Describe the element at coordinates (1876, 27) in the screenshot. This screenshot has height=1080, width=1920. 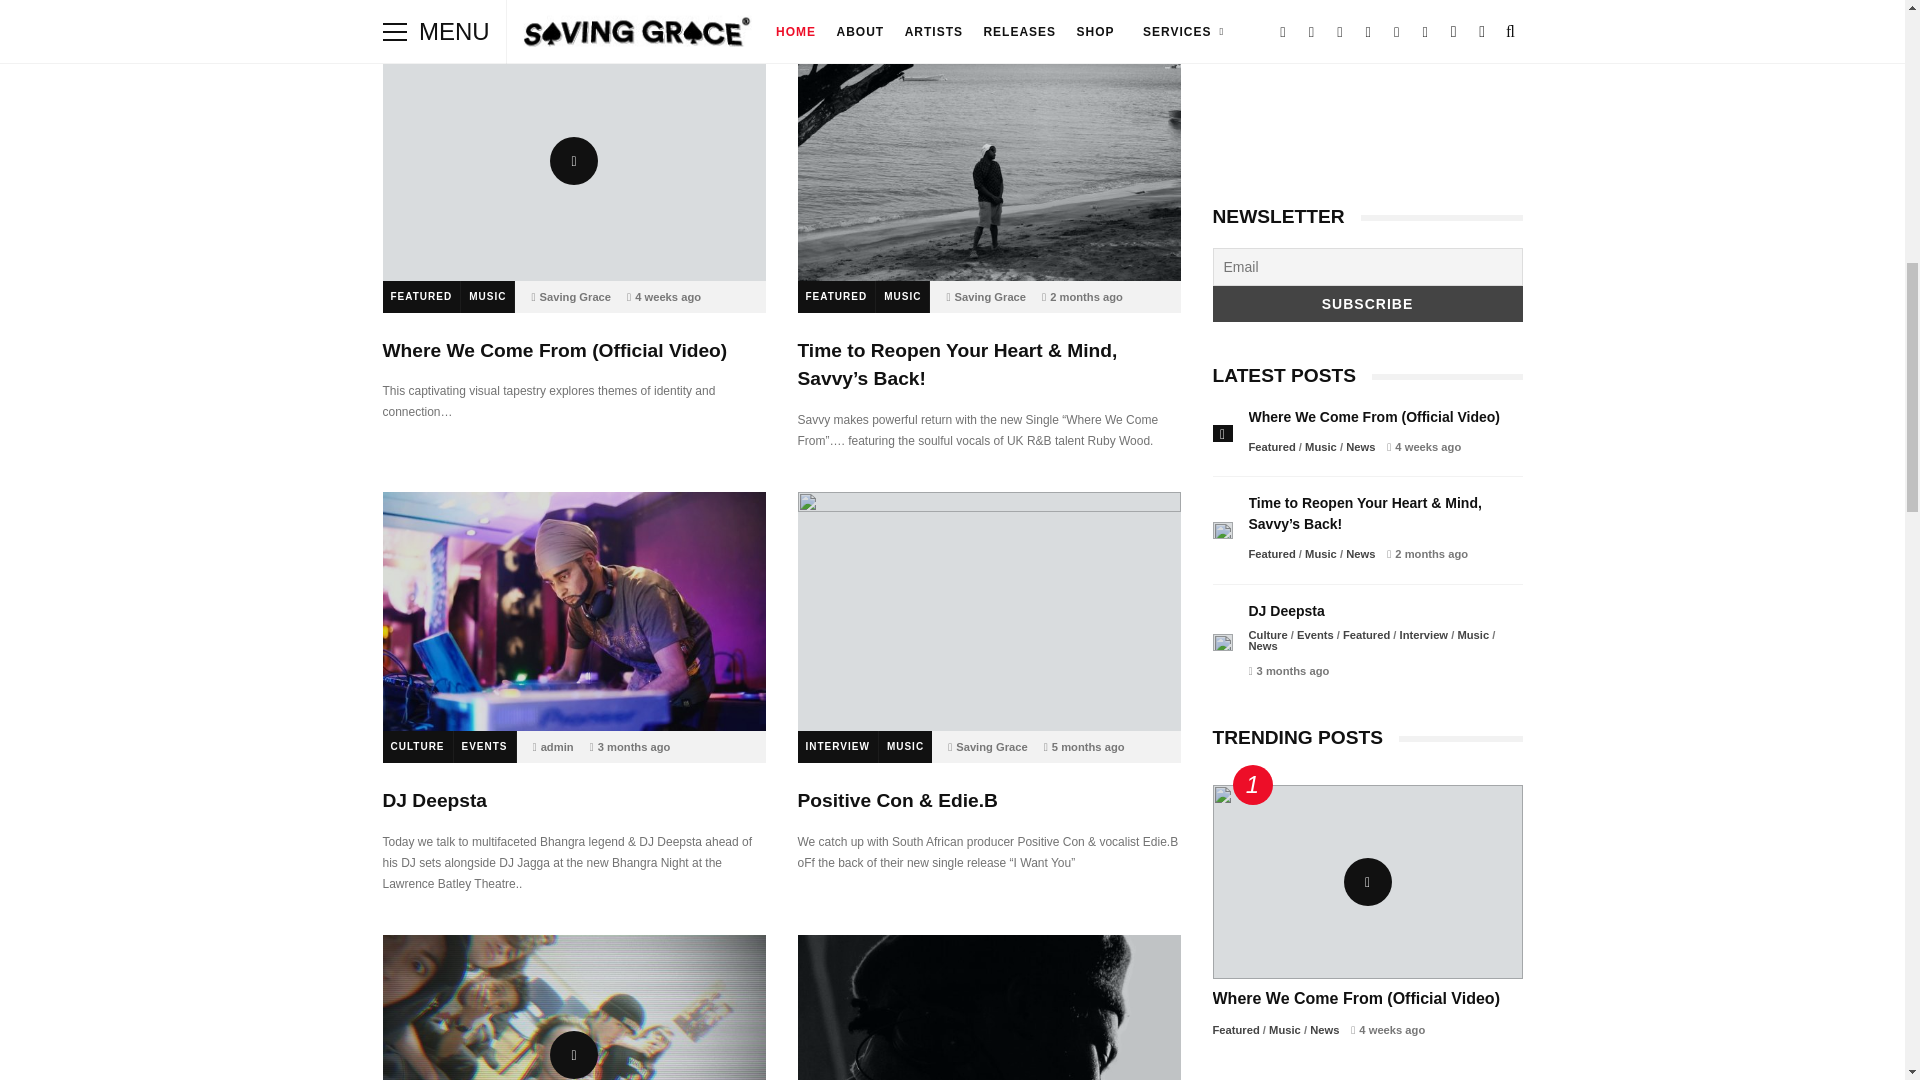
I see `Scroll To Top` at that location.